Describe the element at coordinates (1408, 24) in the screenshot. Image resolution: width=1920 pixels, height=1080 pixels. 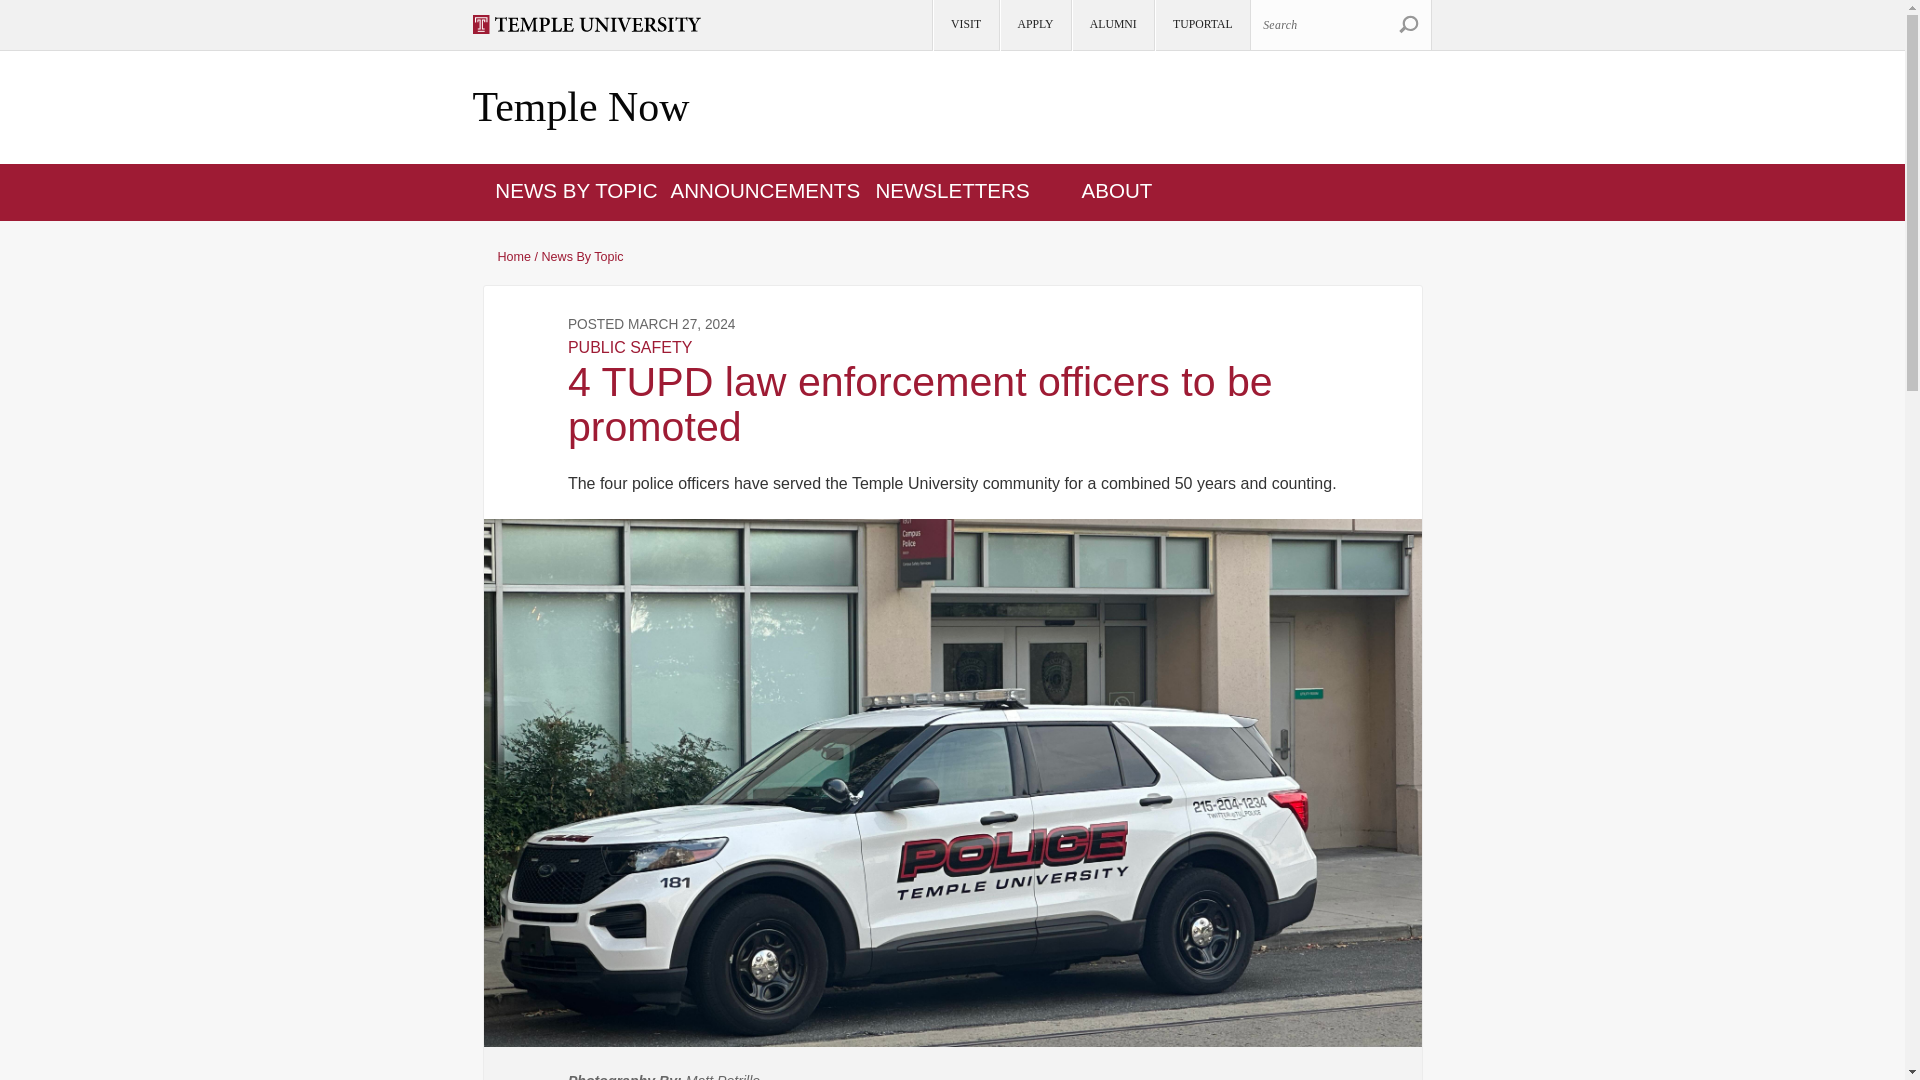
I see `Search Site` at that location.